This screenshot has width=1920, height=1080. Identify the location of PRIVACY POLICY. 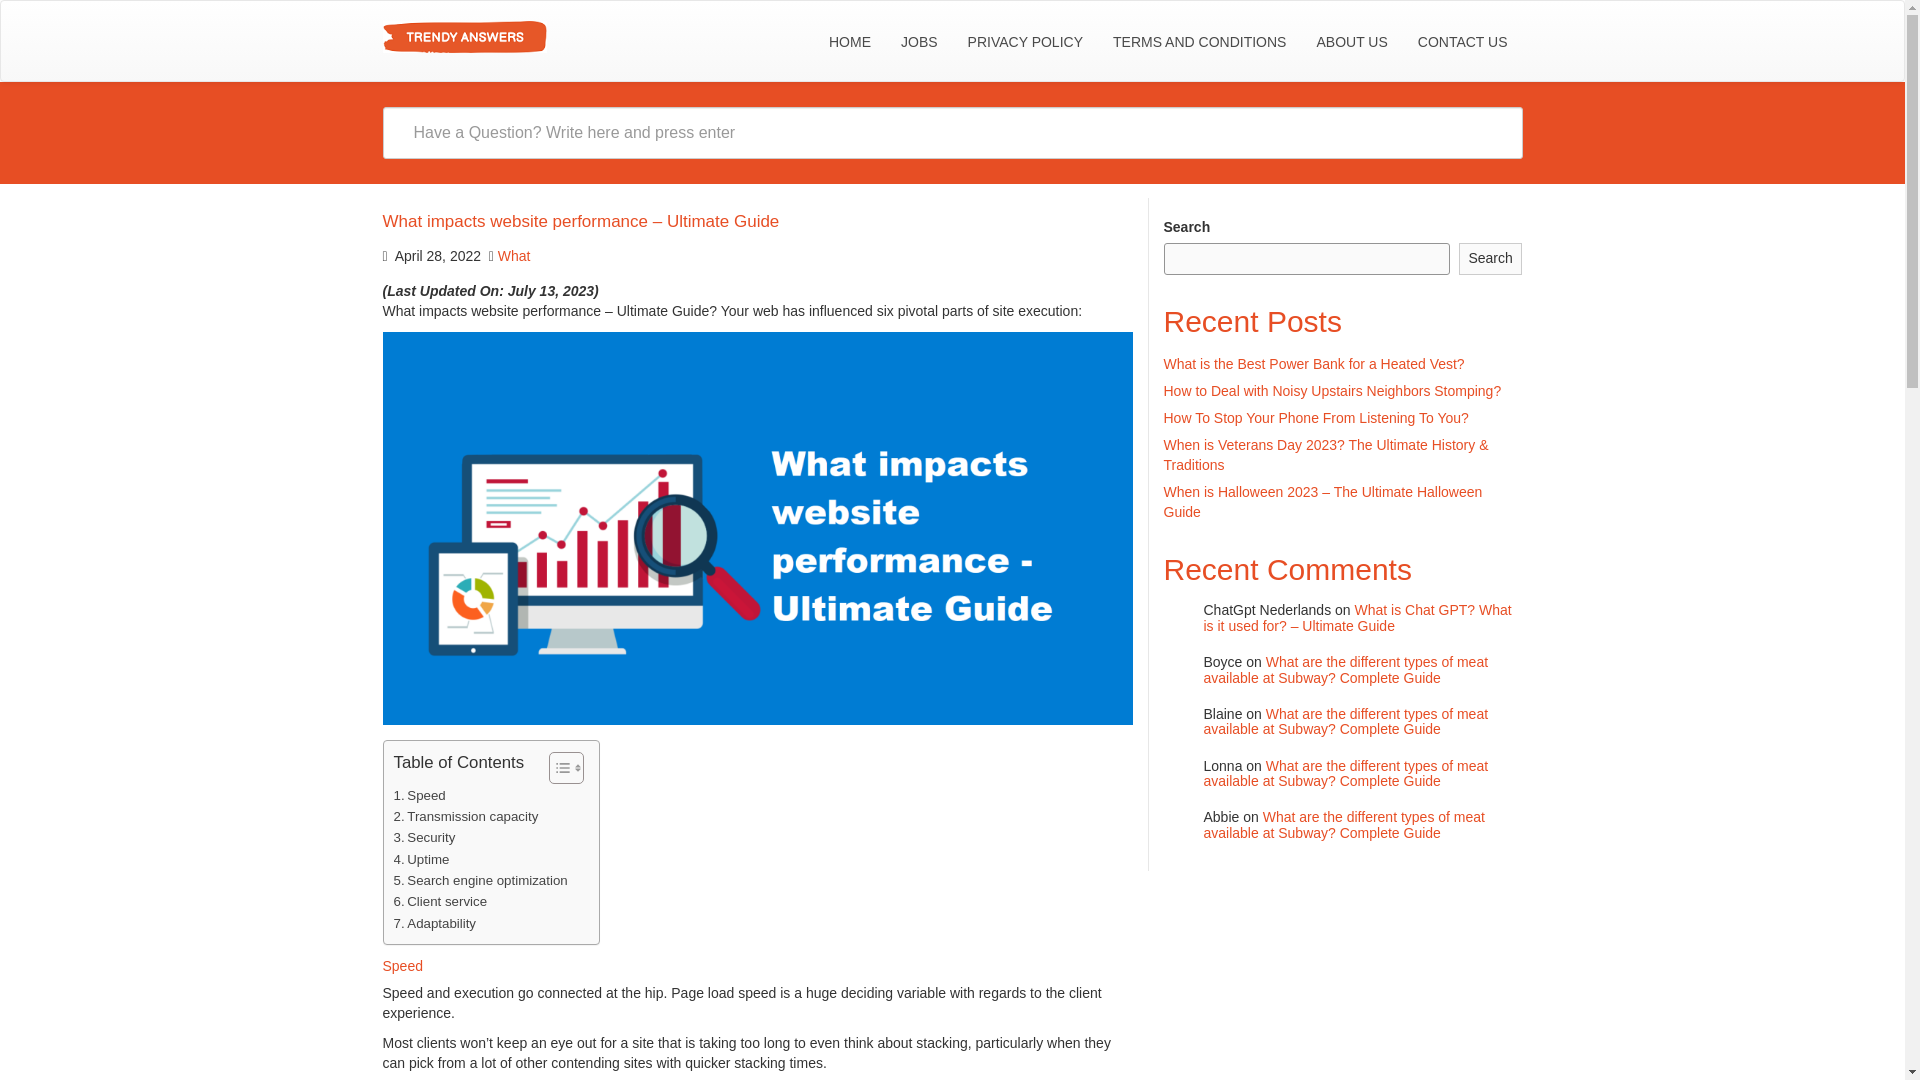
(1025, 42).